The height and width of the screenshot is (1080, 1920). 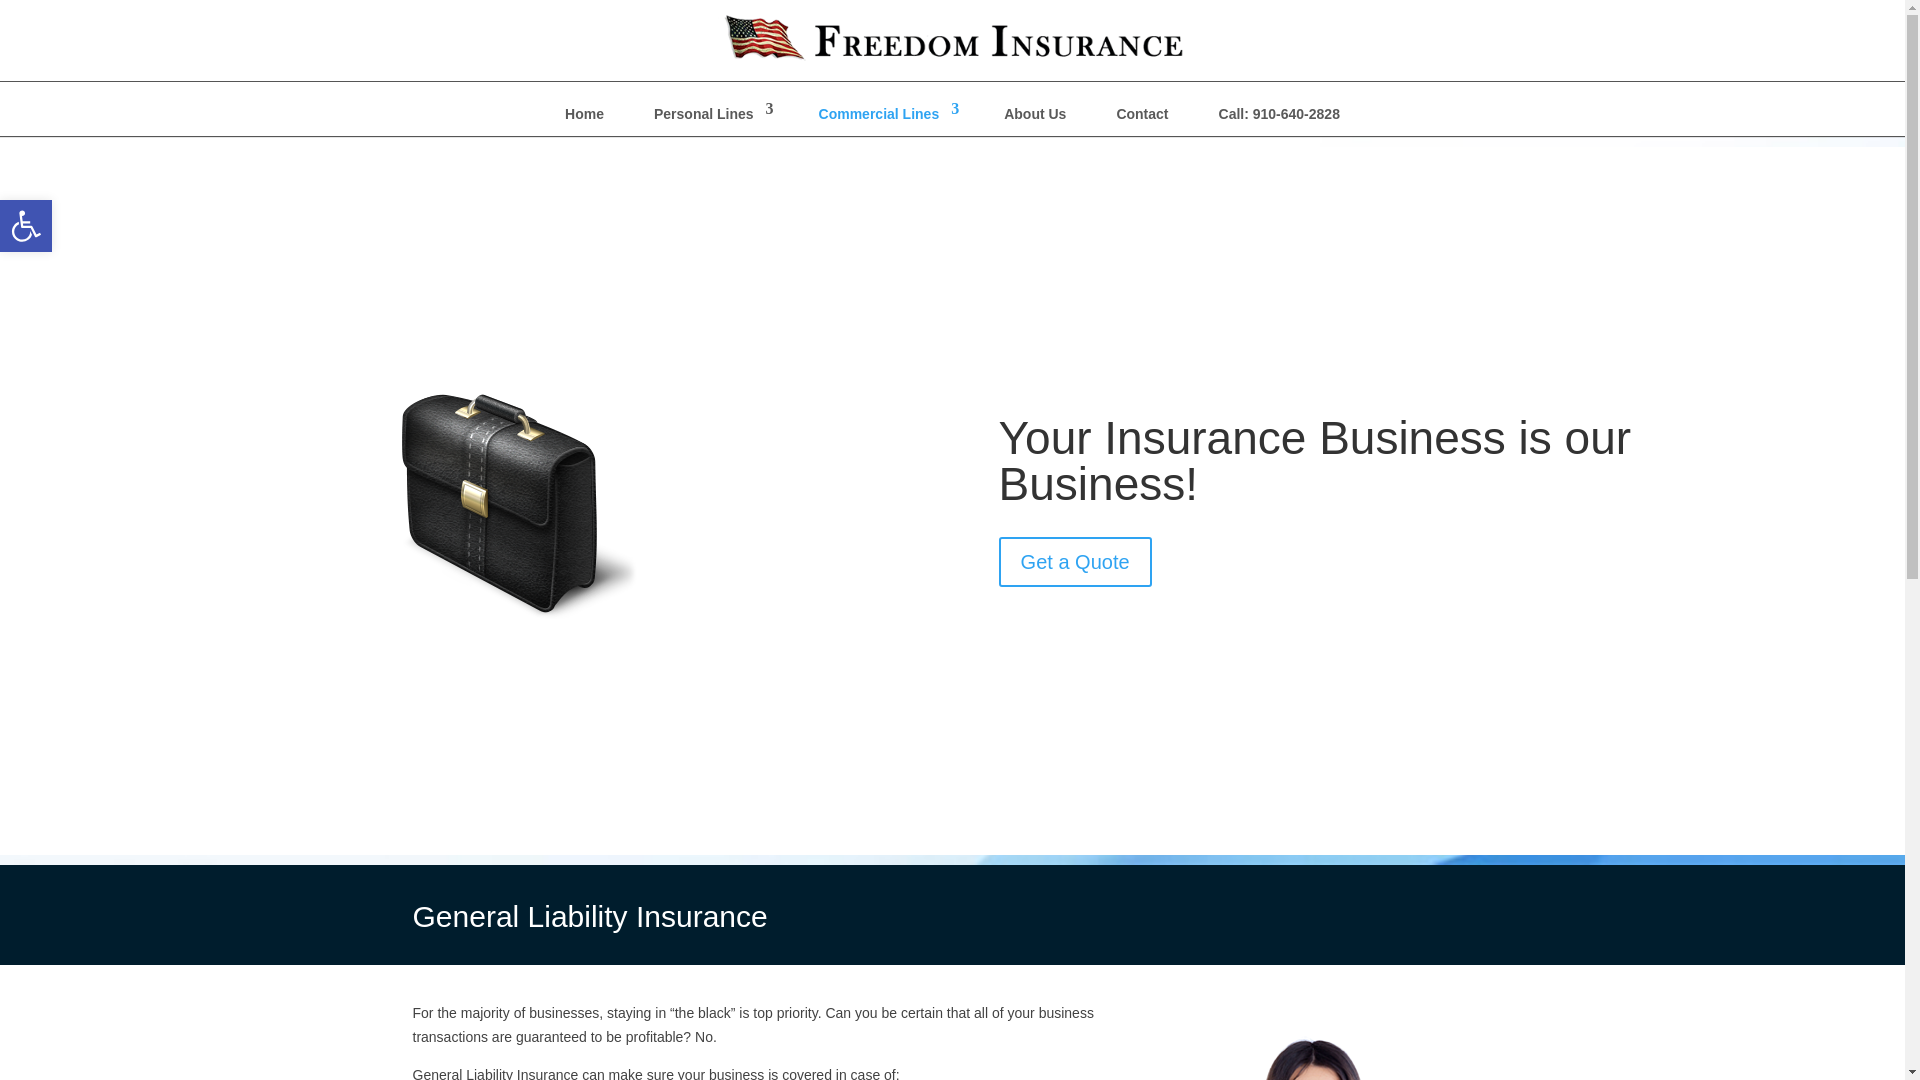 What do you see at coordinates (1142, 118) in the screenshot?
I see `Commercial Lines` at bounding box center [1142, 118].